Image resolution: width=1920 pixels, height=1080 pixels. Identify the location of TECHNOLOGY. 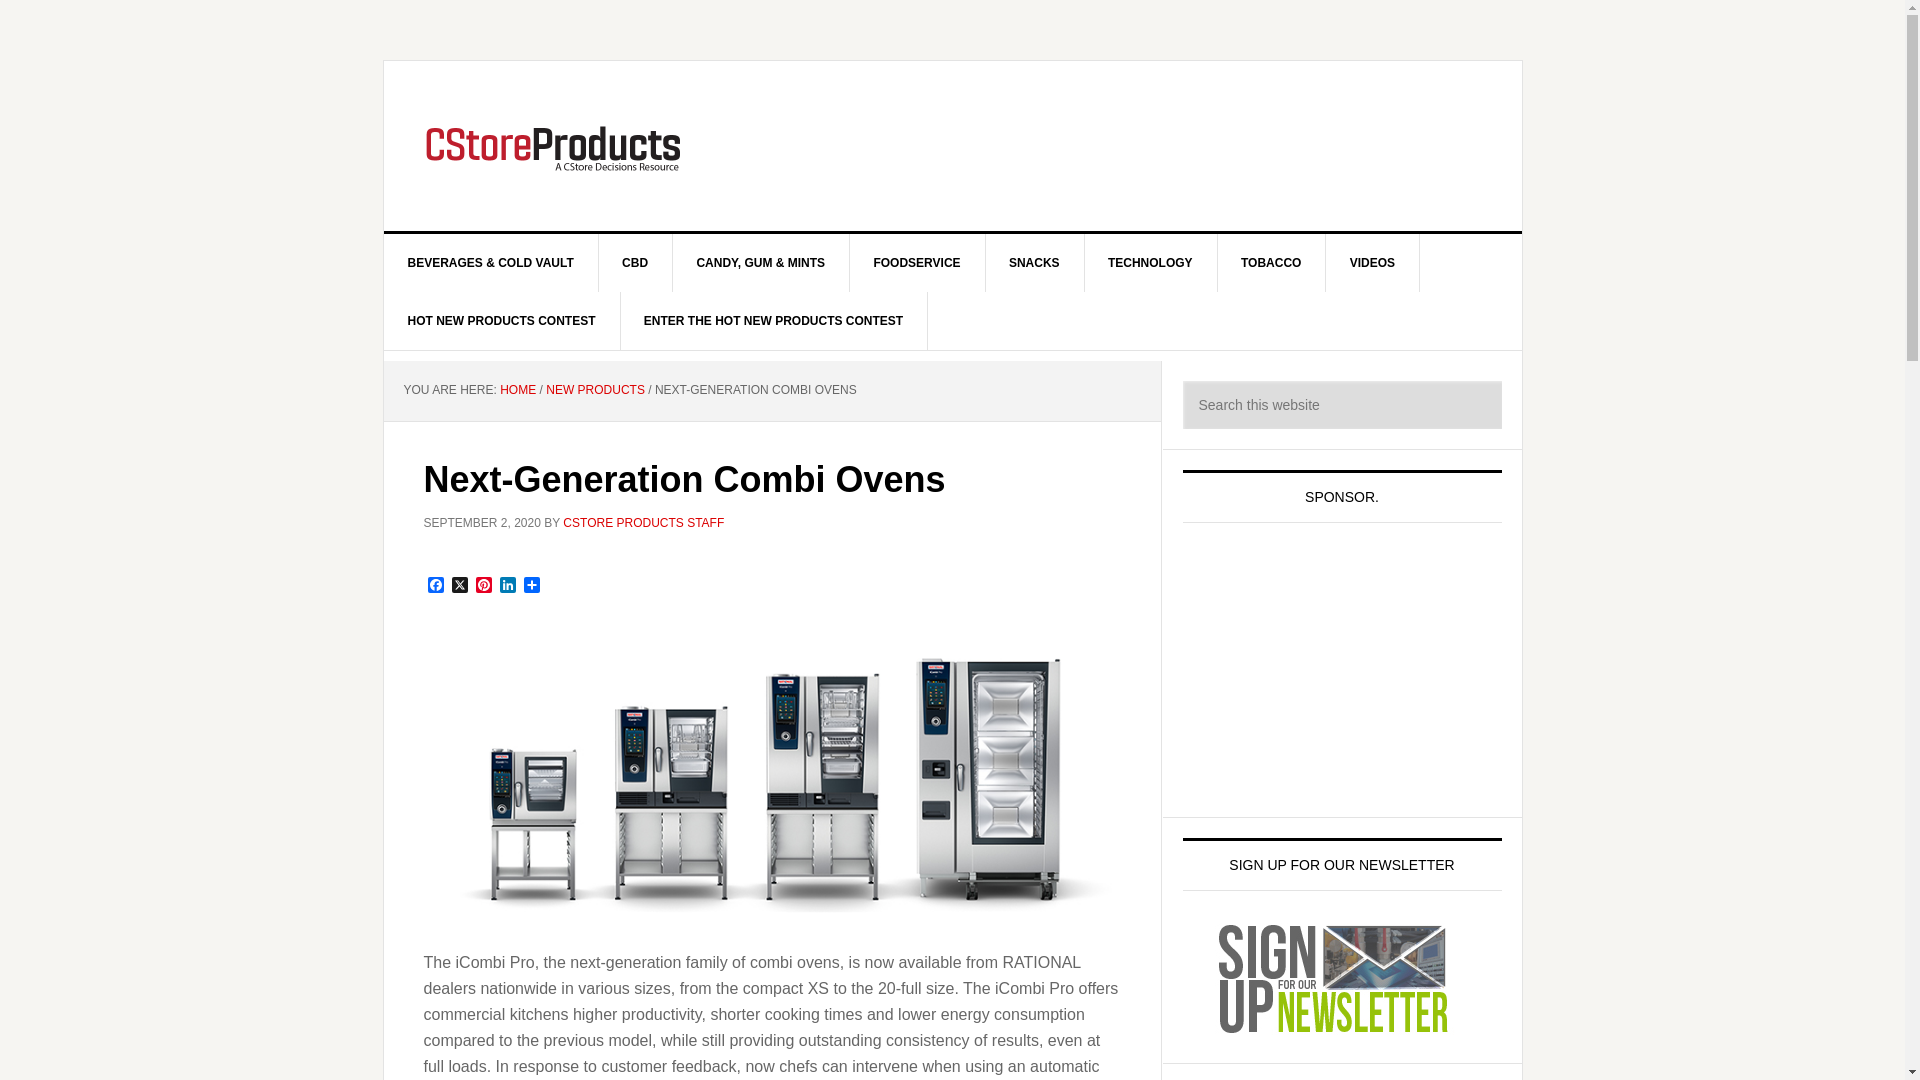
(1150, 262).